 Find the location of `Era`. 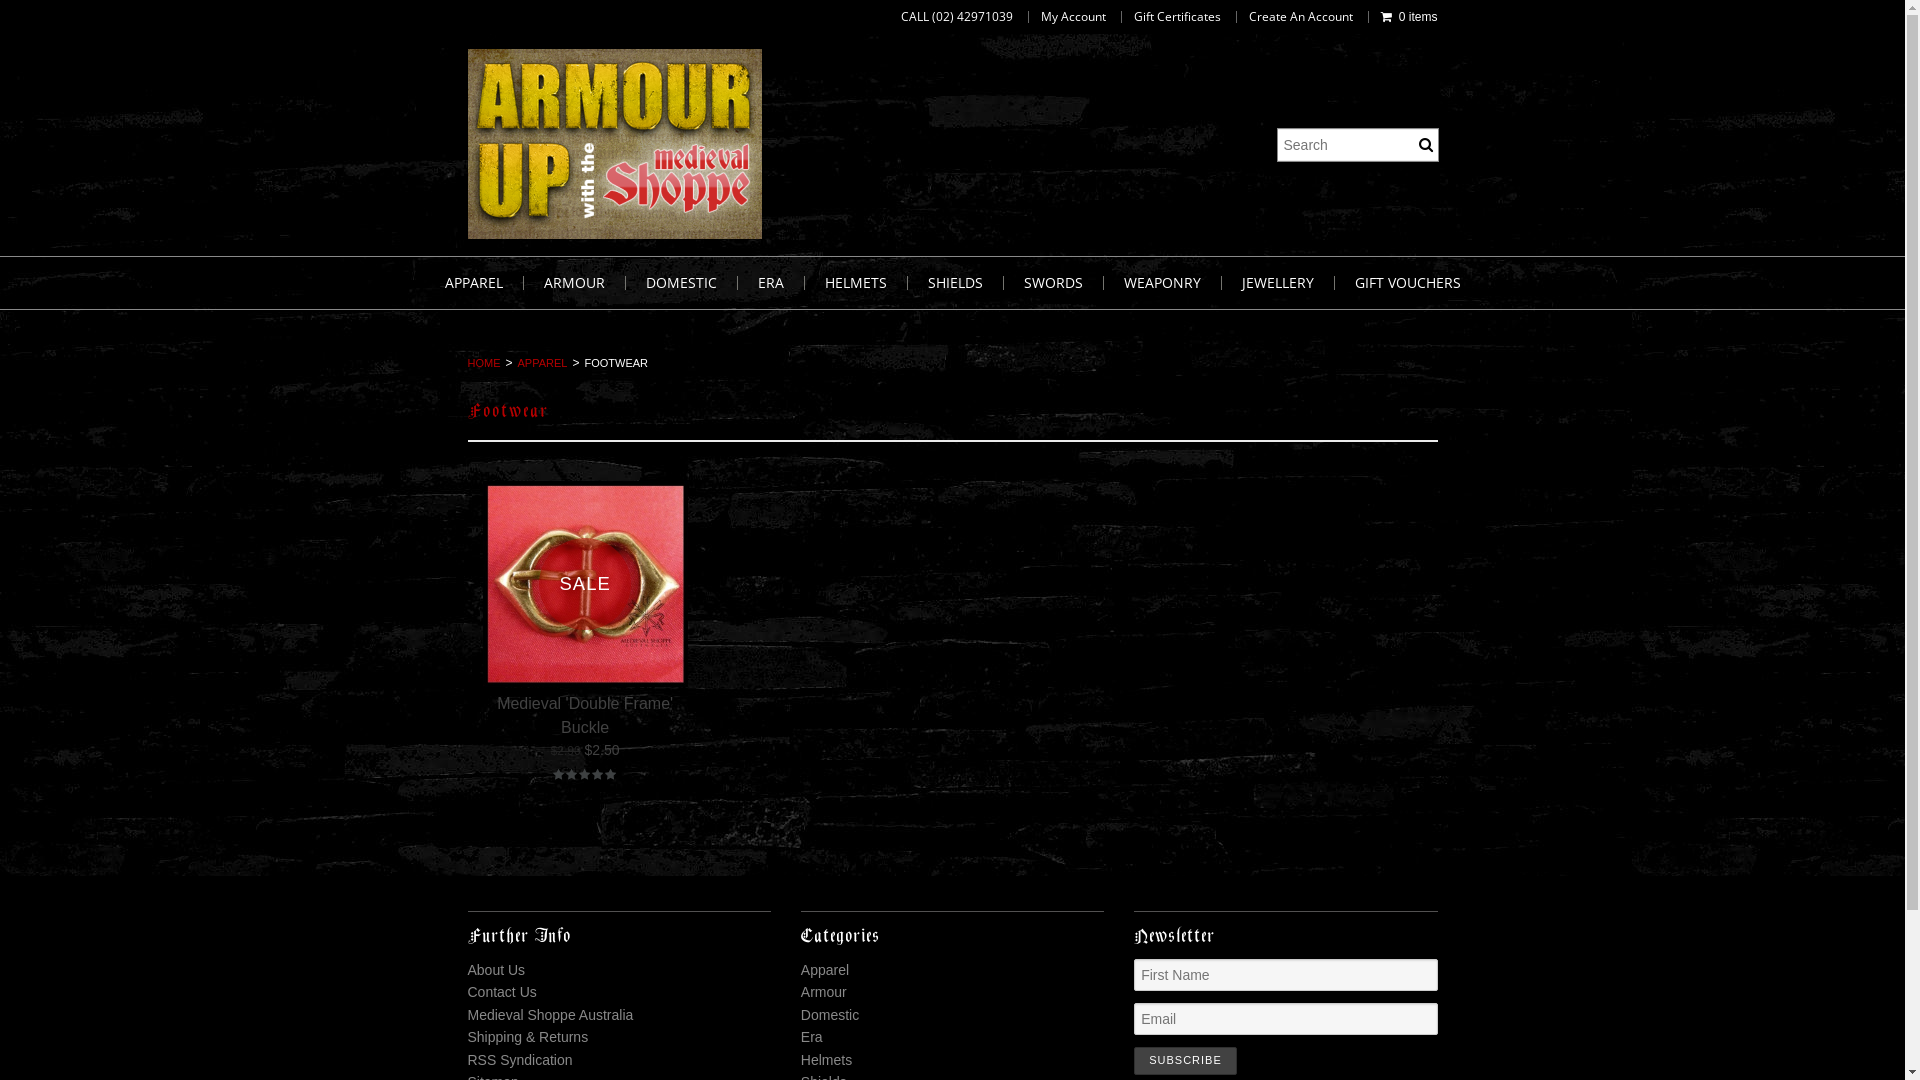

Era is located at coordinates (812, 1037).